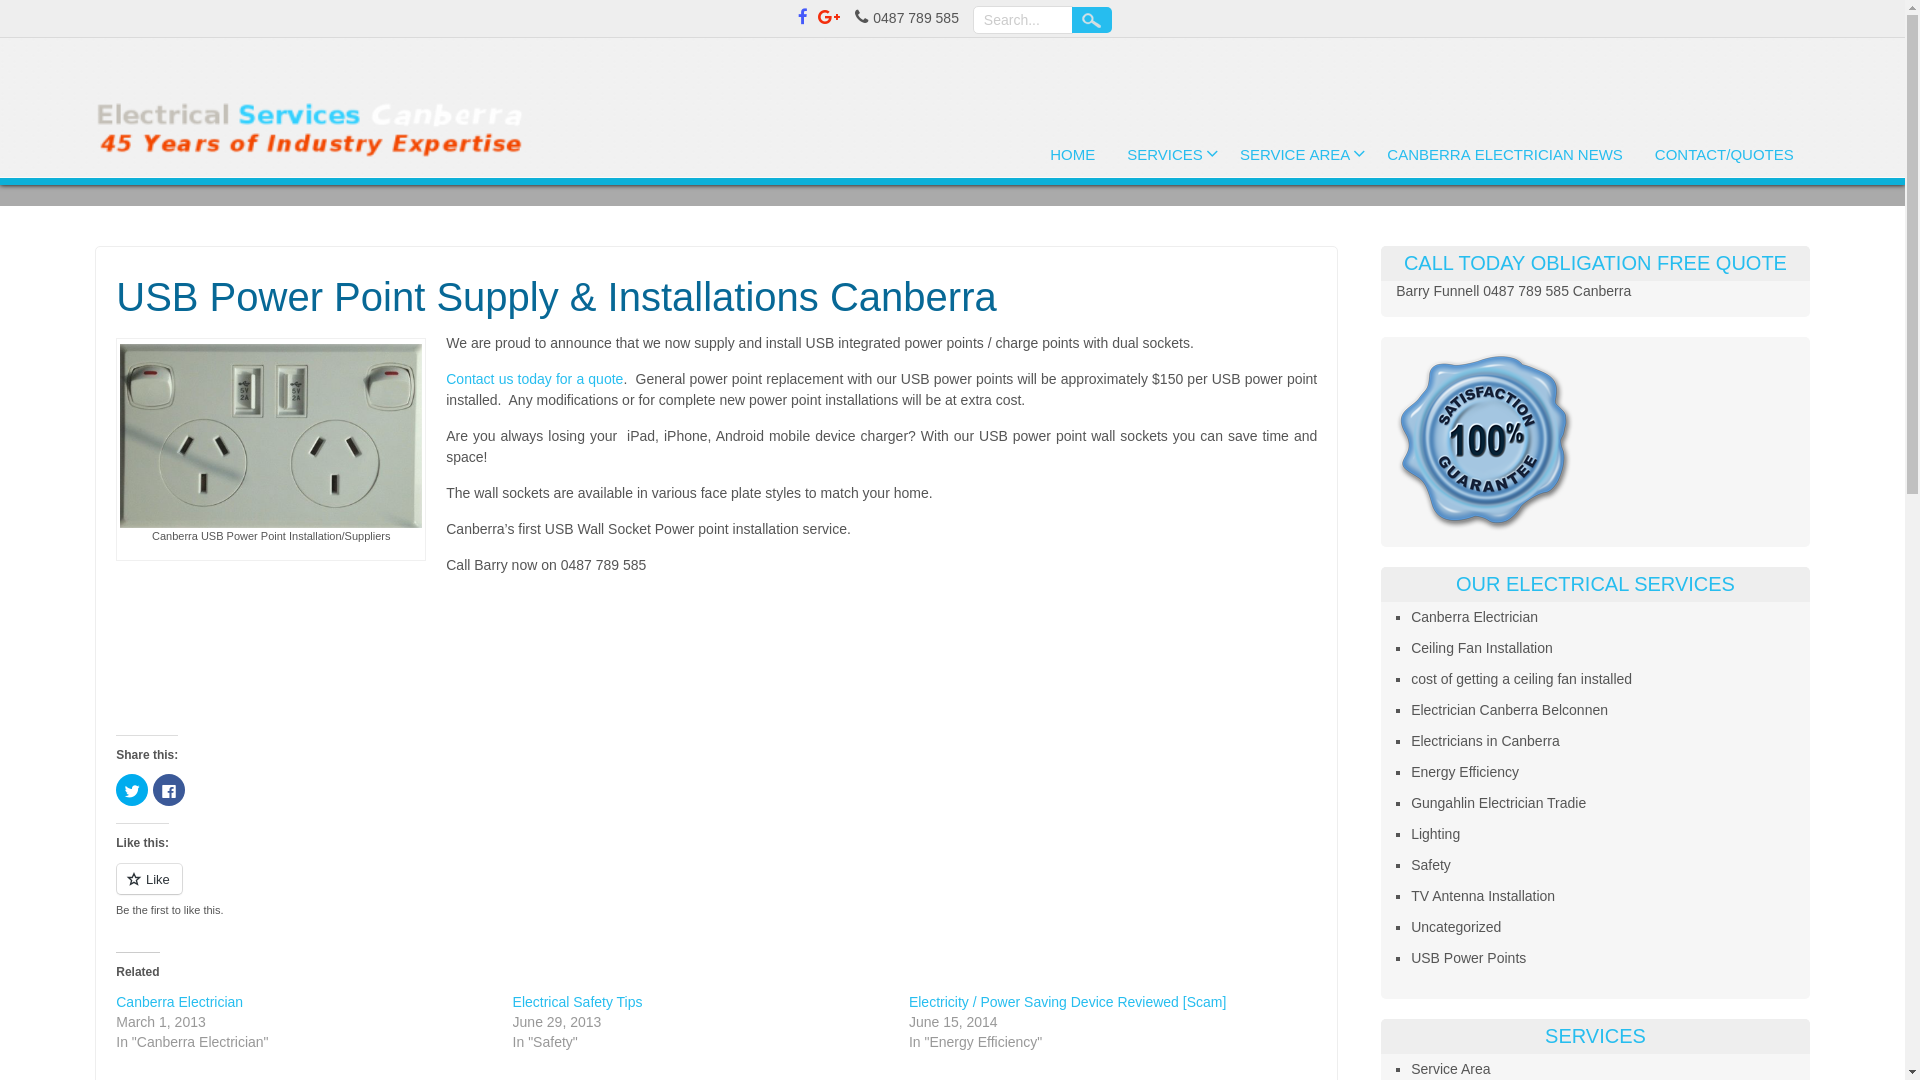 Image resolution: width=1920 pixels, height=1080 pixels. Describe the element at coordinates (1450, 1069) in the screenshot. I see `Service Area` at that location.